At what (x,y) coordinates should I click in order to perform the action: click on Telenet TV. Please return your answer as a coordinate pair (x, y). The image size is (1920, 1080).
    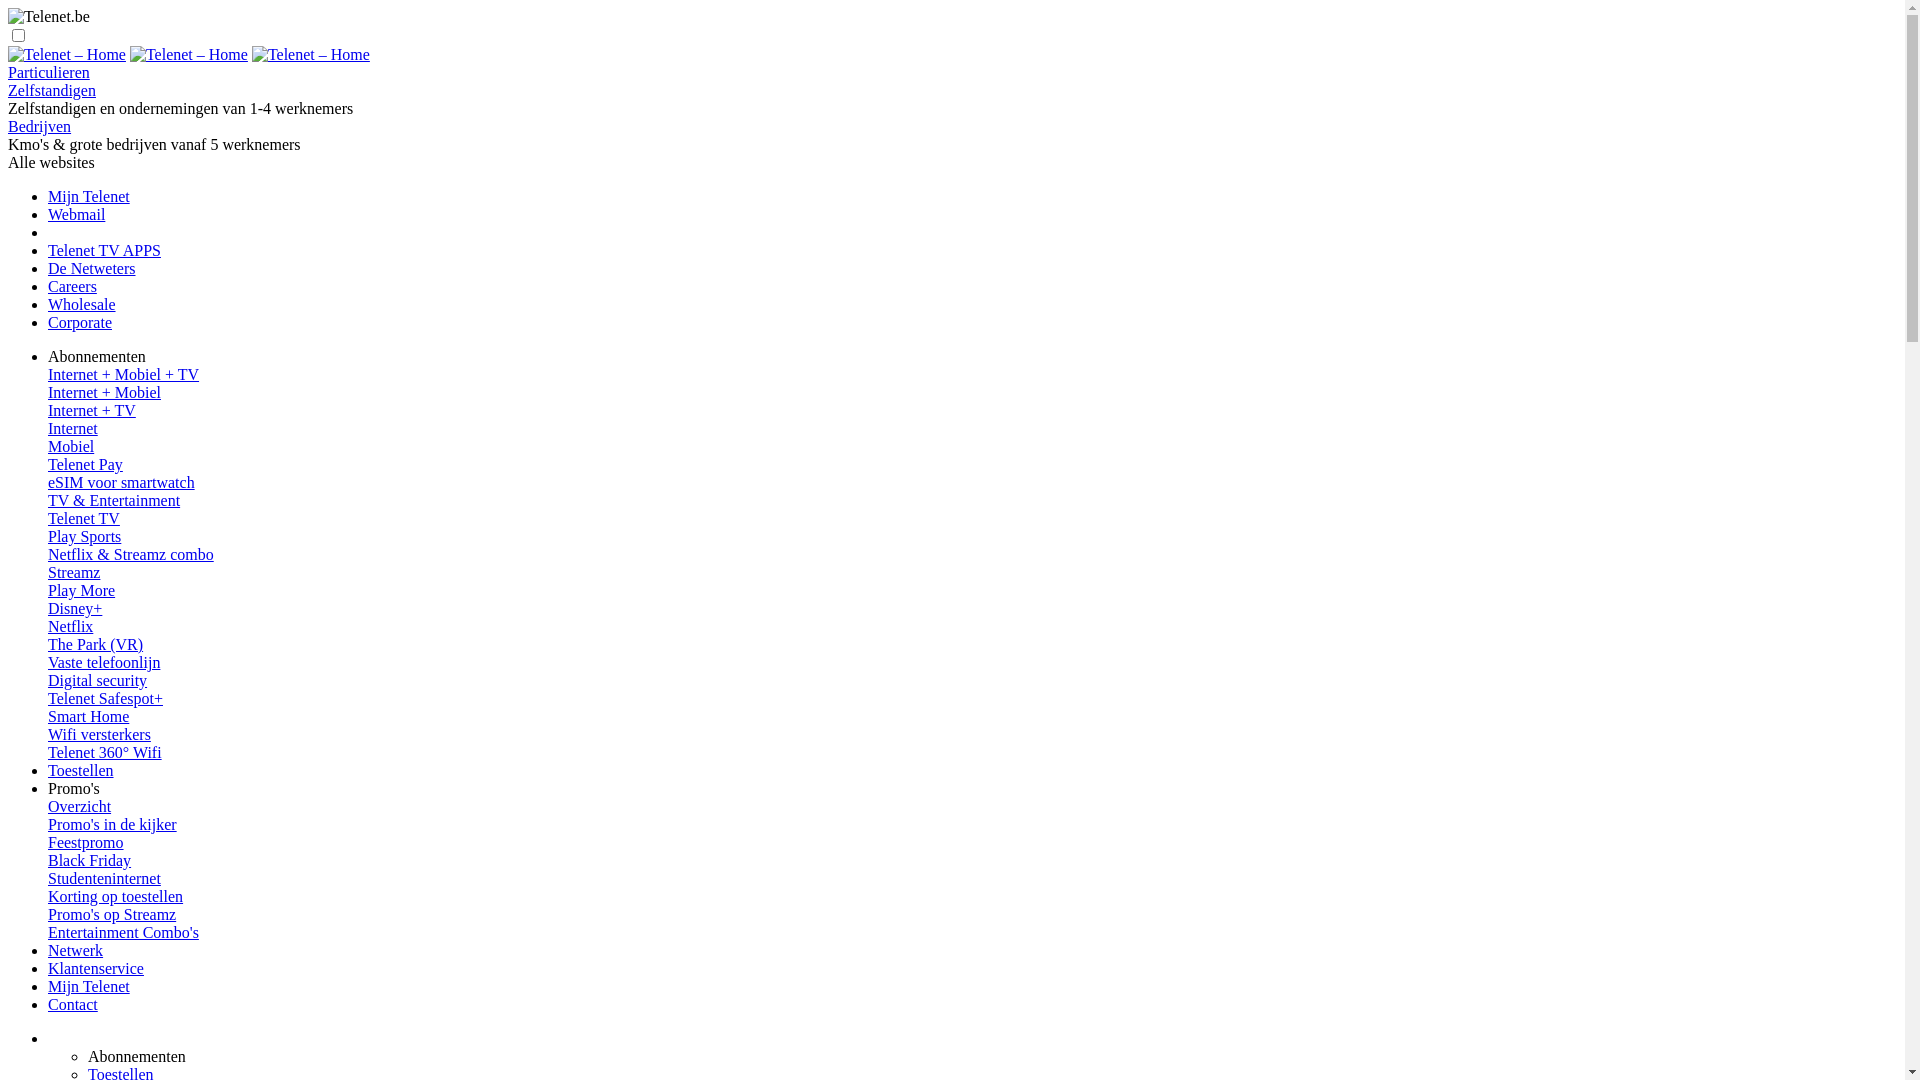
    Looking at the image, I should click on (84, 518).